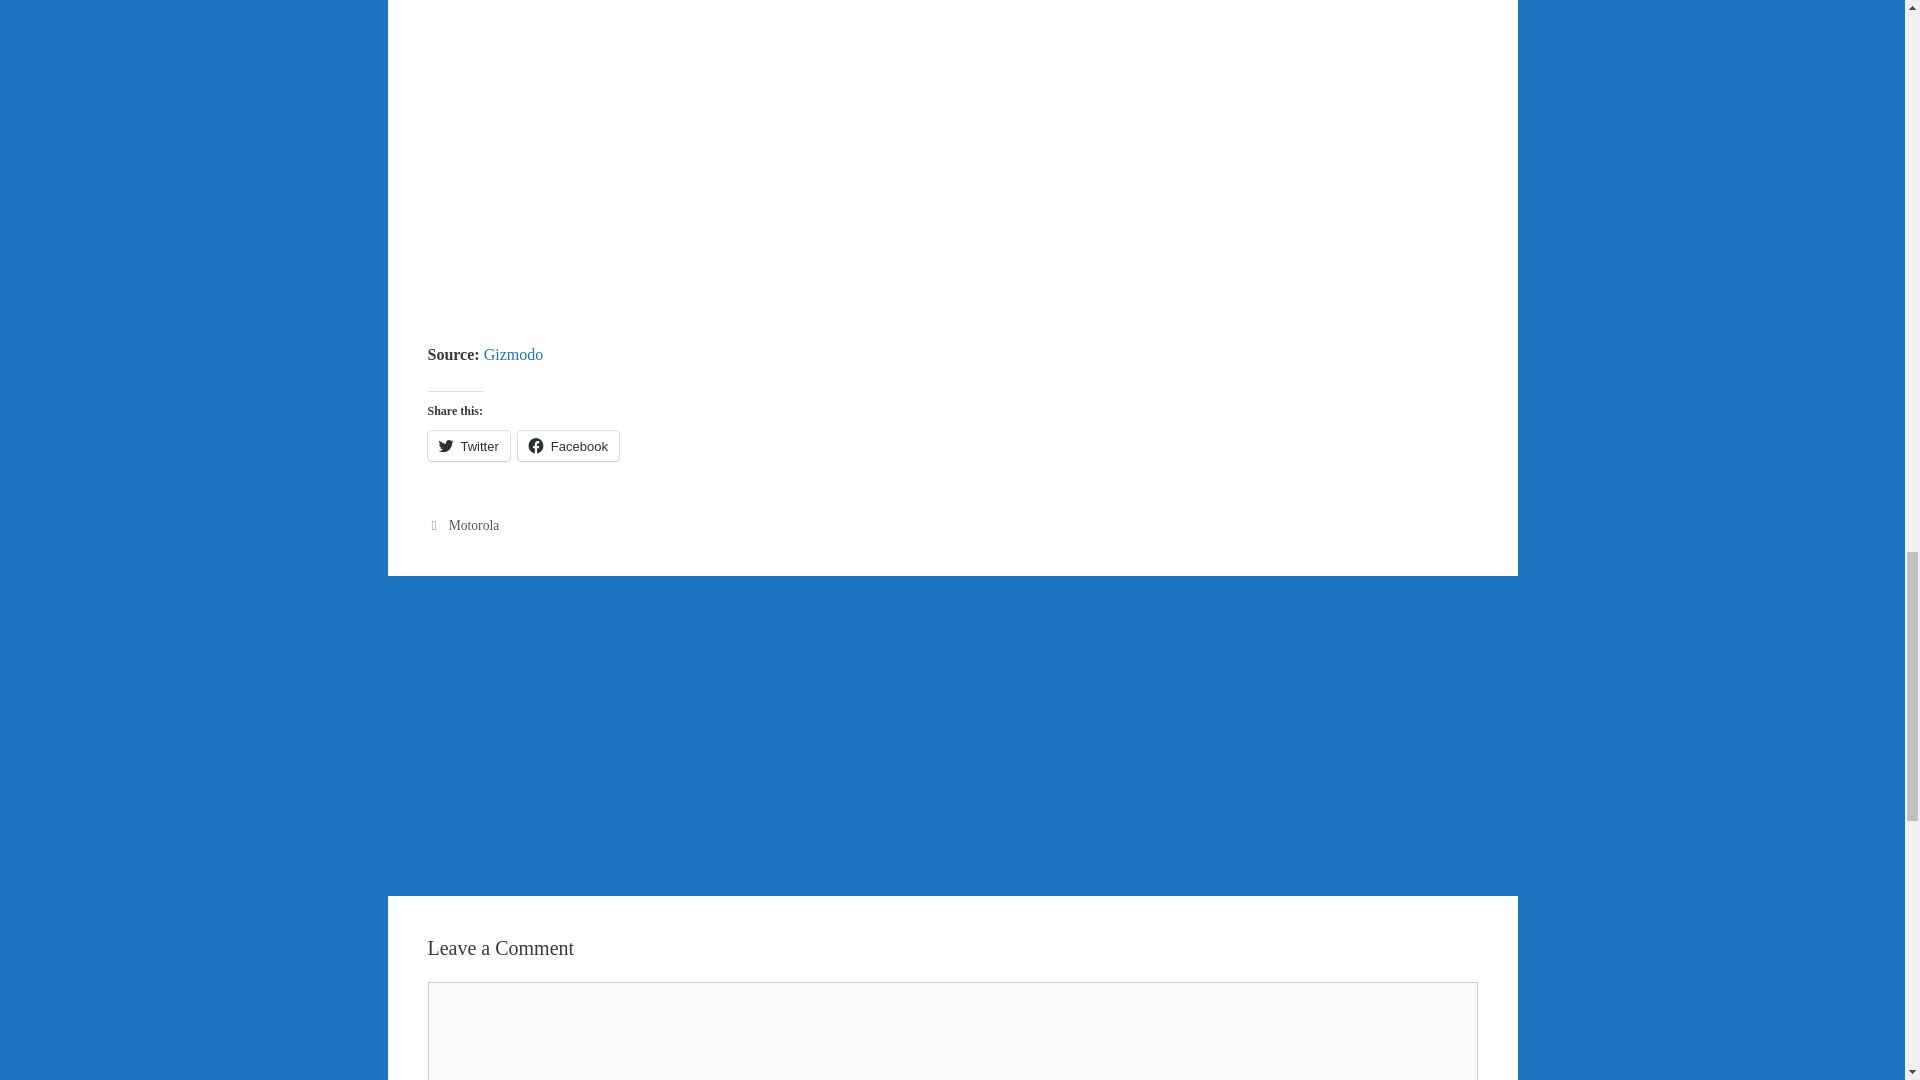 The image size is (1920, 1080). I want to click on Gizmodo, so click(513, 354).